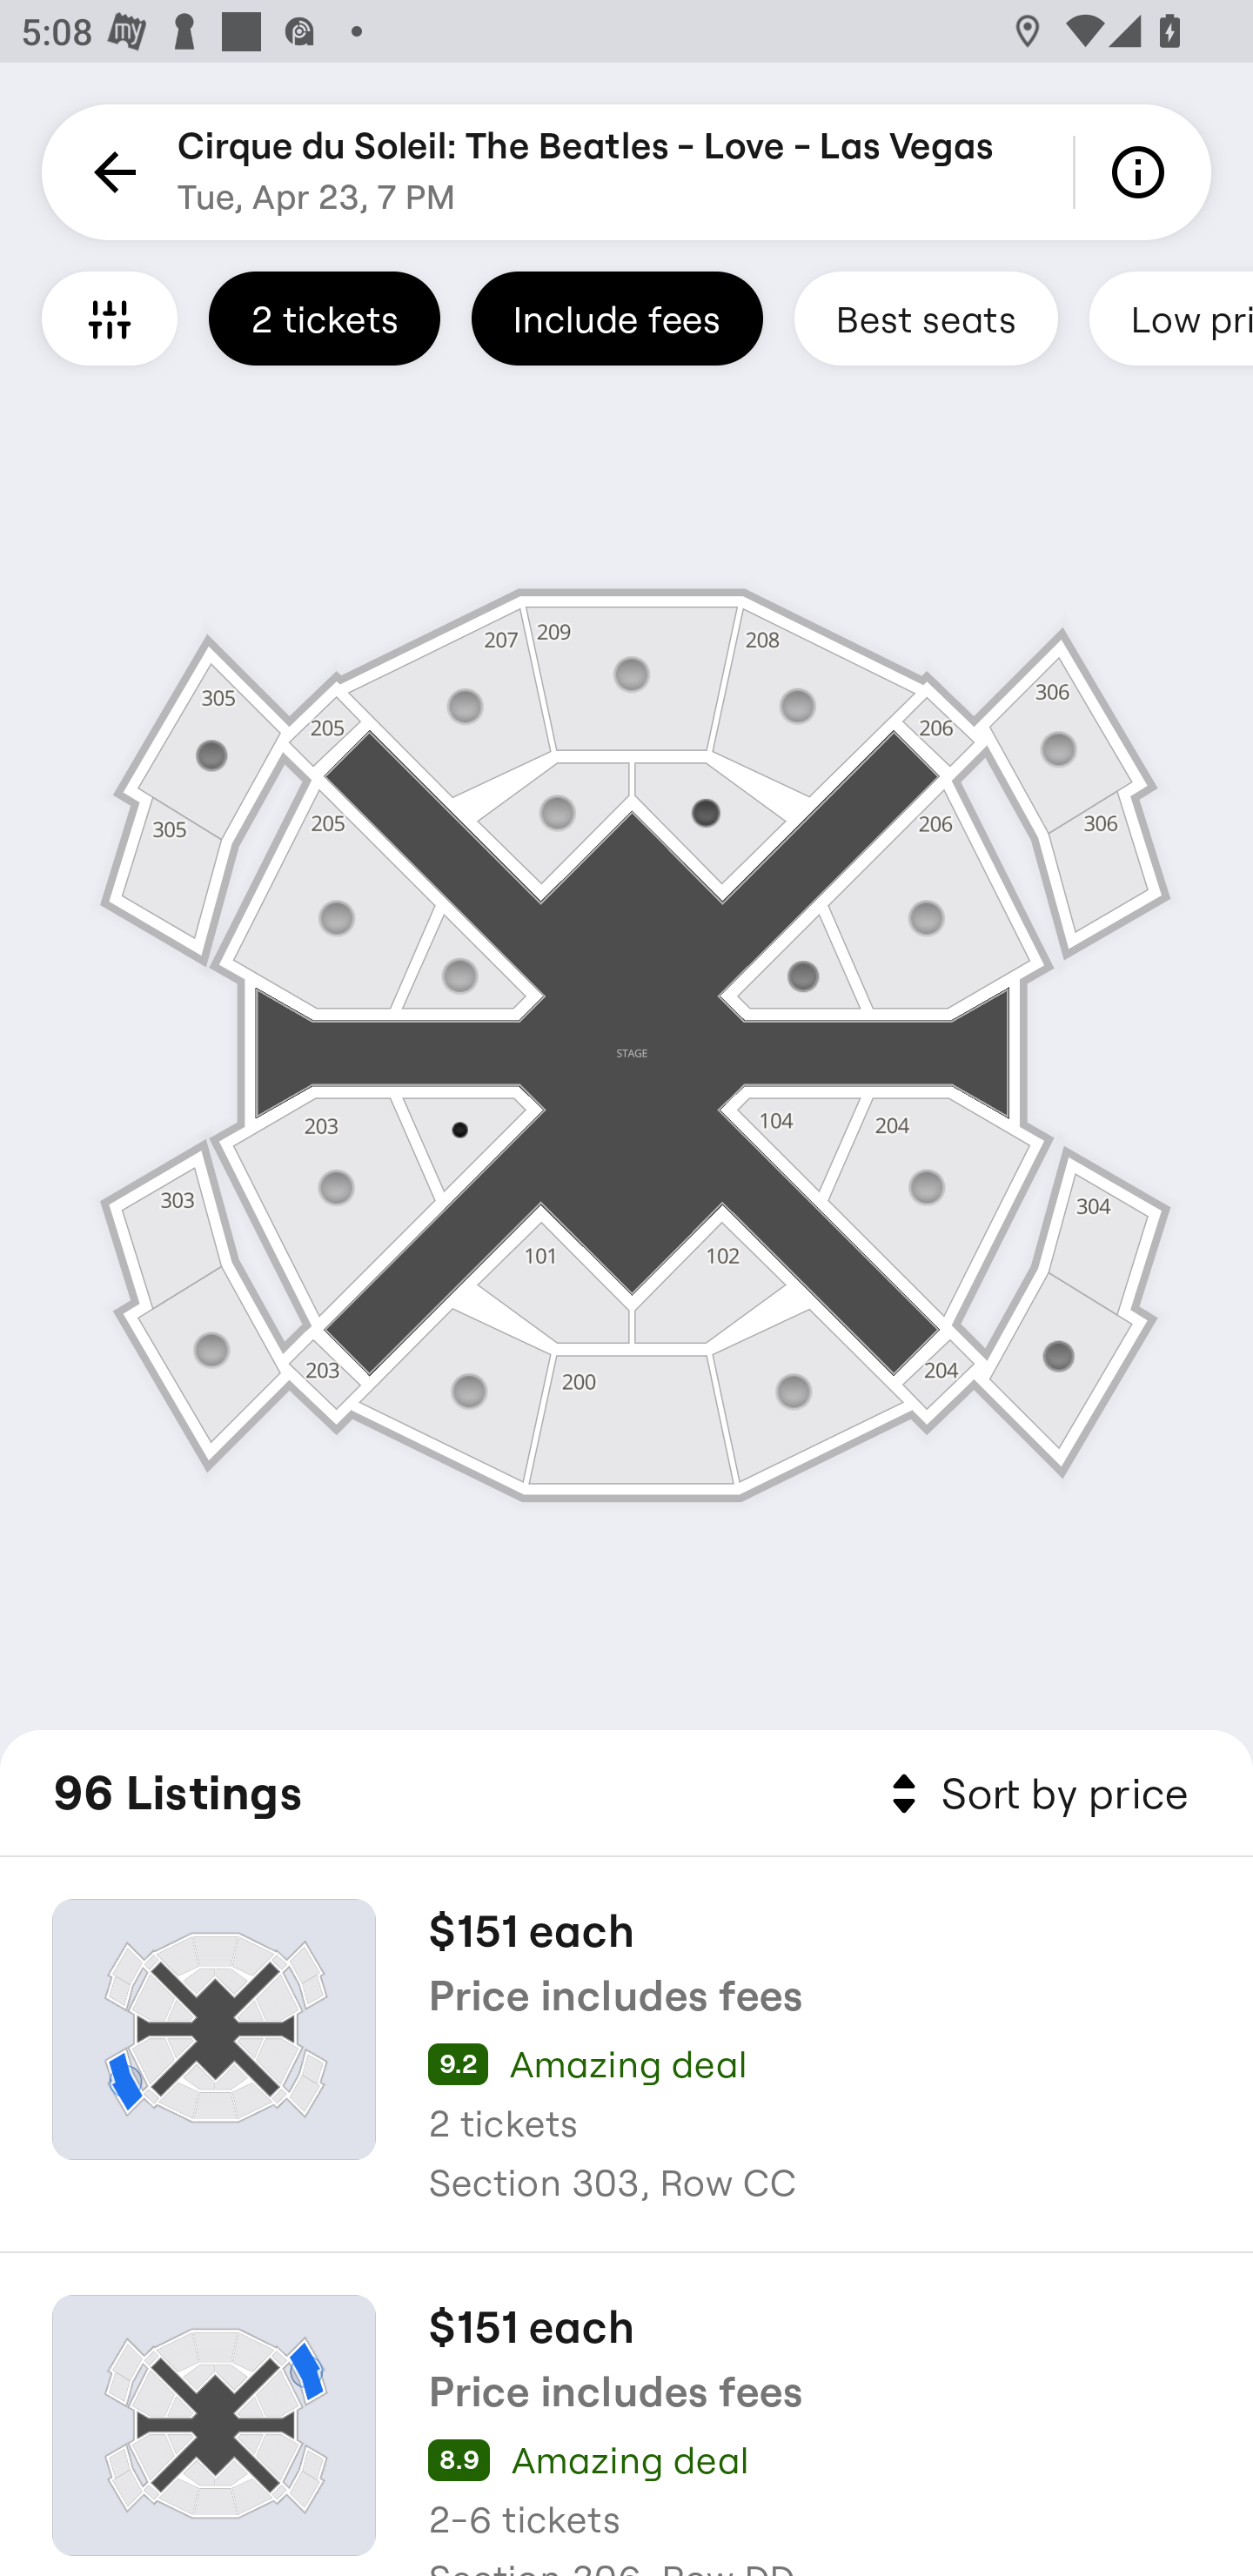  Describe the element at coordinates (110, 172) in the screenshot. I see `Back` at that location.